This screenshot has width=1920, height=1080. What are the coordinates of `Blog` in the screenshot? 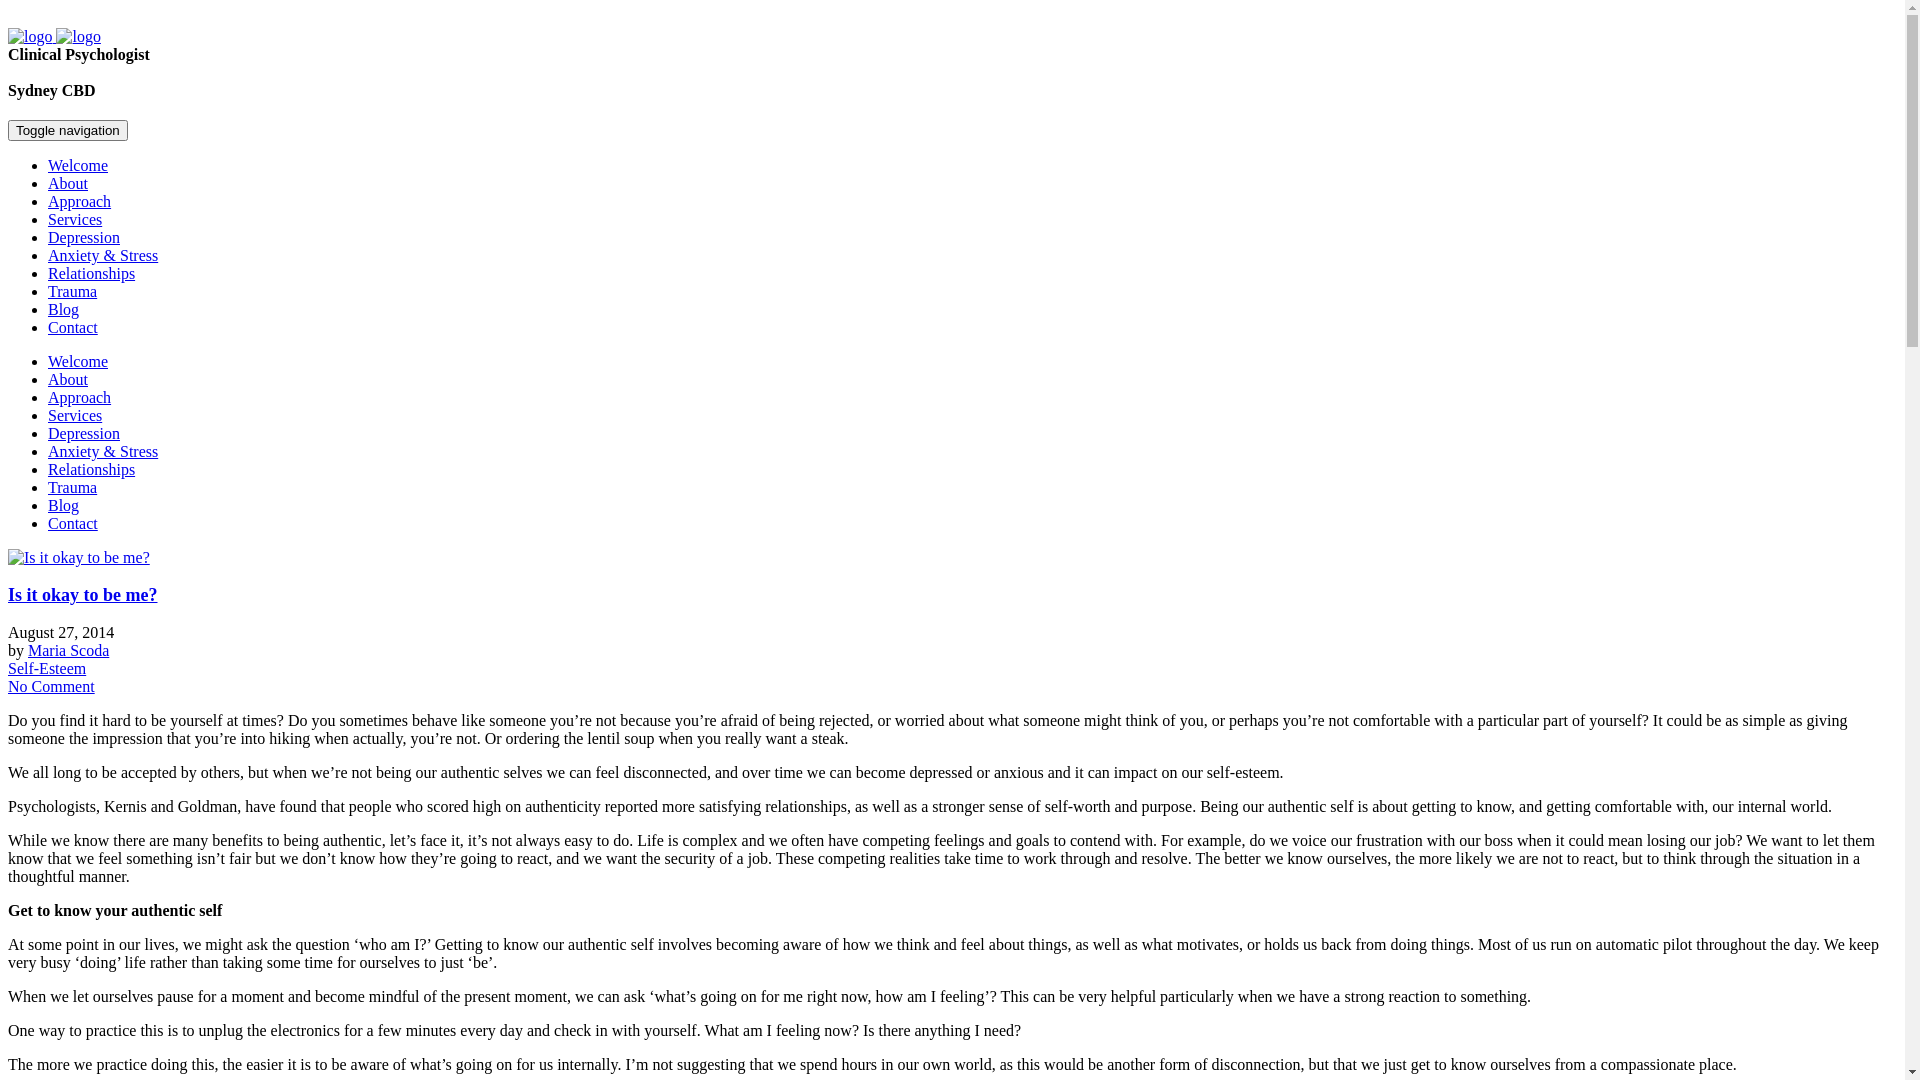 It's located at (64, 506).